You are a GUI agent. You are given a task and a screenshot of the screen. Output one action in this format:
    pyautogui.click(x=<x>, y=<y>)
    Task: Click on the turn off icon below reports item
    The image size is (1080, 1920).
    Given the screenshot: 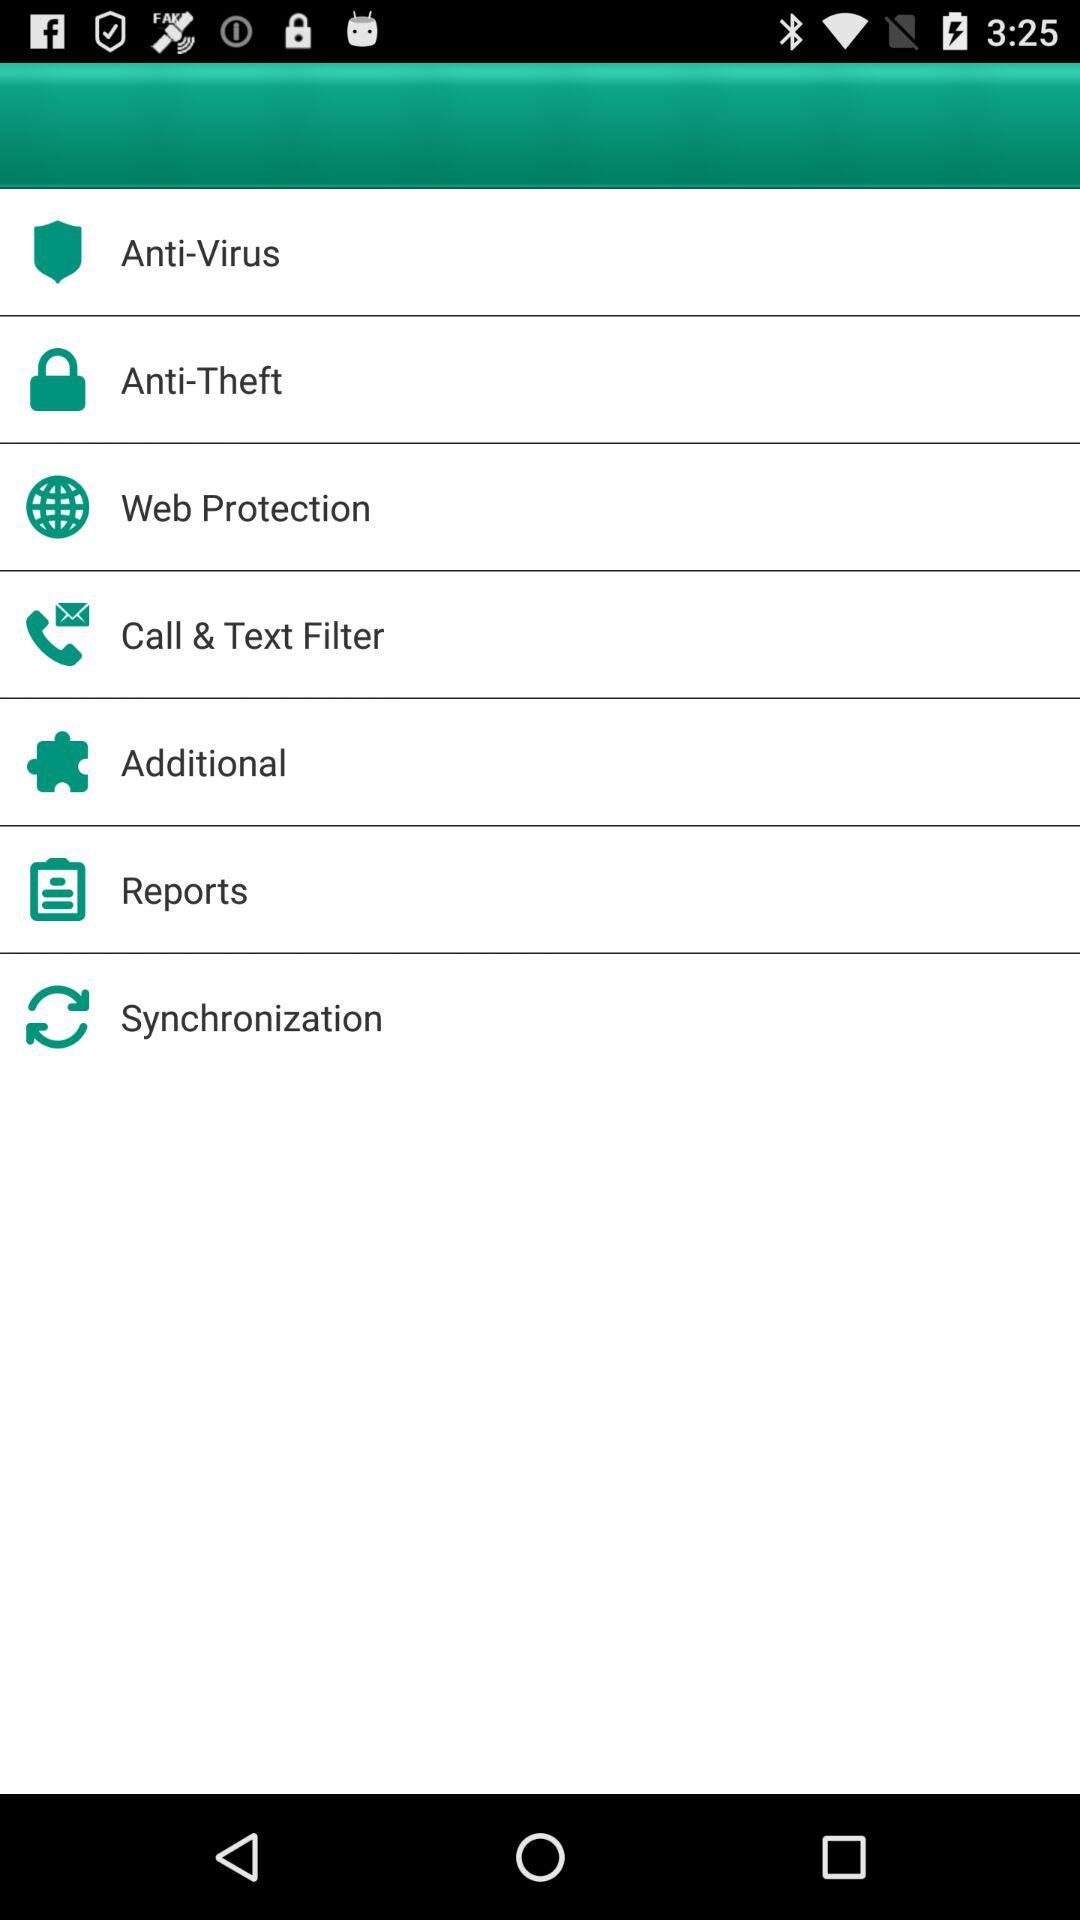 What is the action you would take?
    pyautogui.click(x=252, y=1016)
    